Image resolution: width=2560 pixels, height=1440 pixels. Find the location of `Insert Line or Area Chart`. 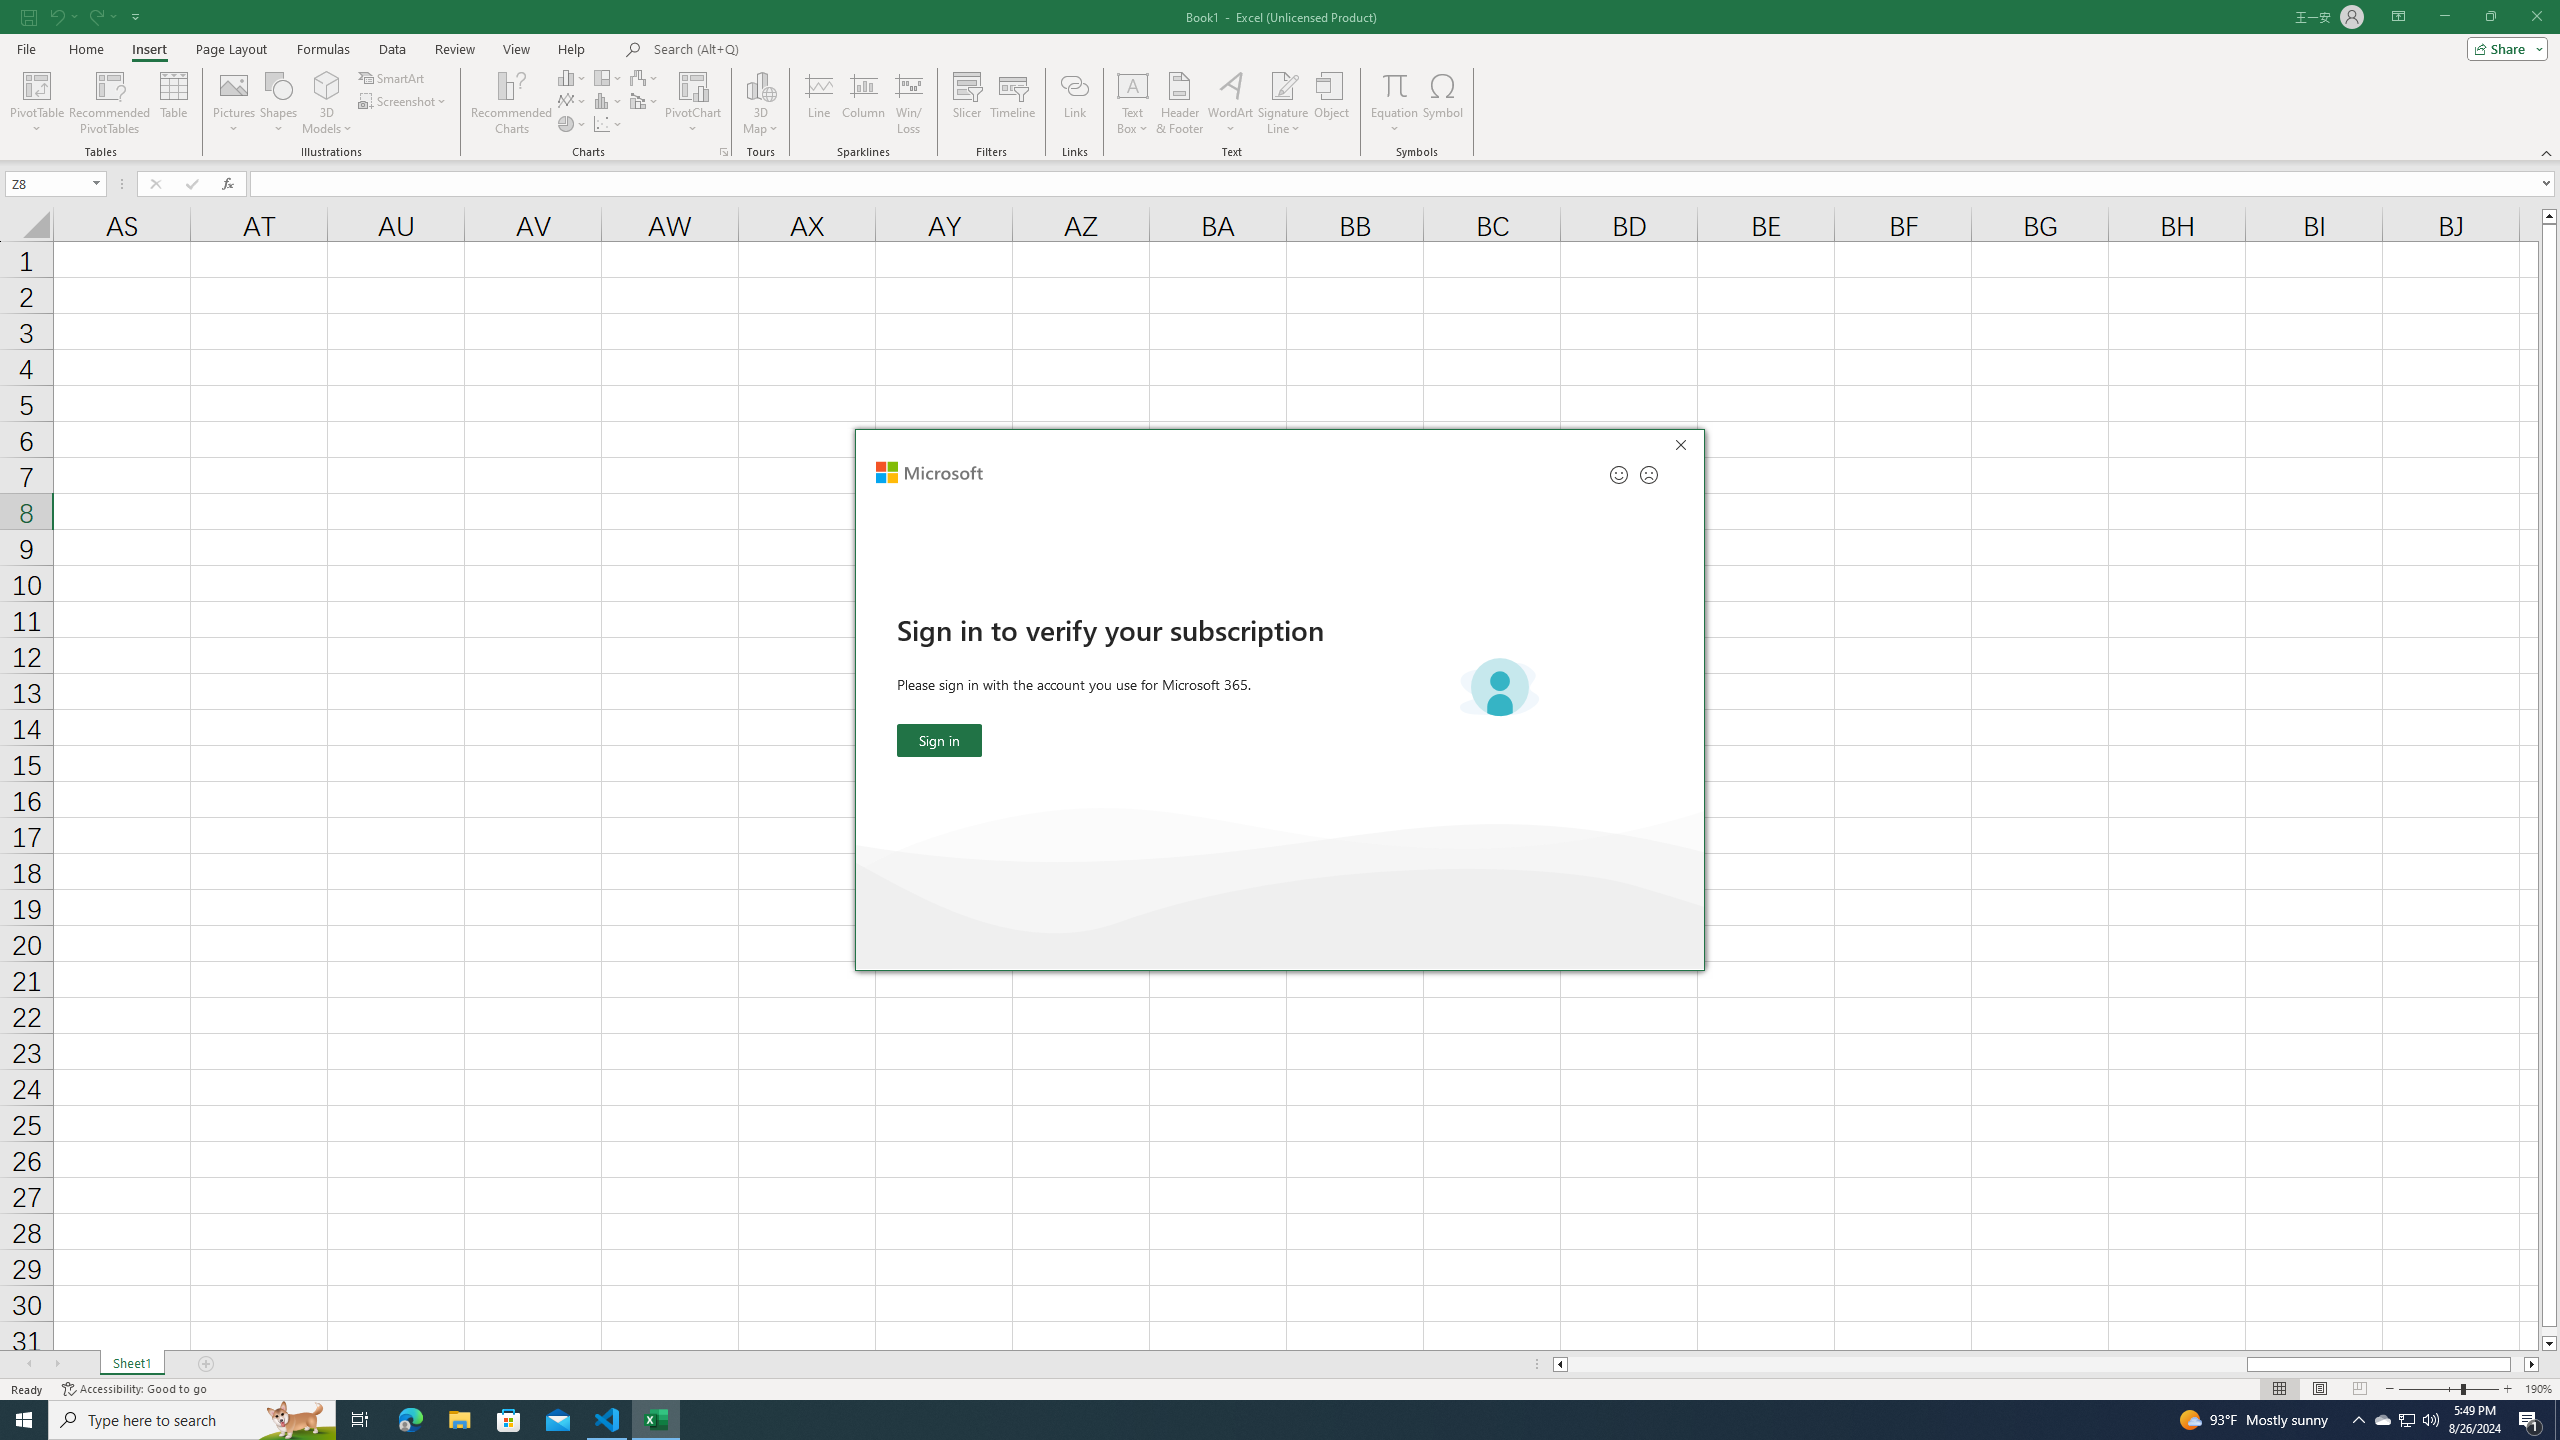

Insert Line or Area Chart is located at coordinates (573, 100).